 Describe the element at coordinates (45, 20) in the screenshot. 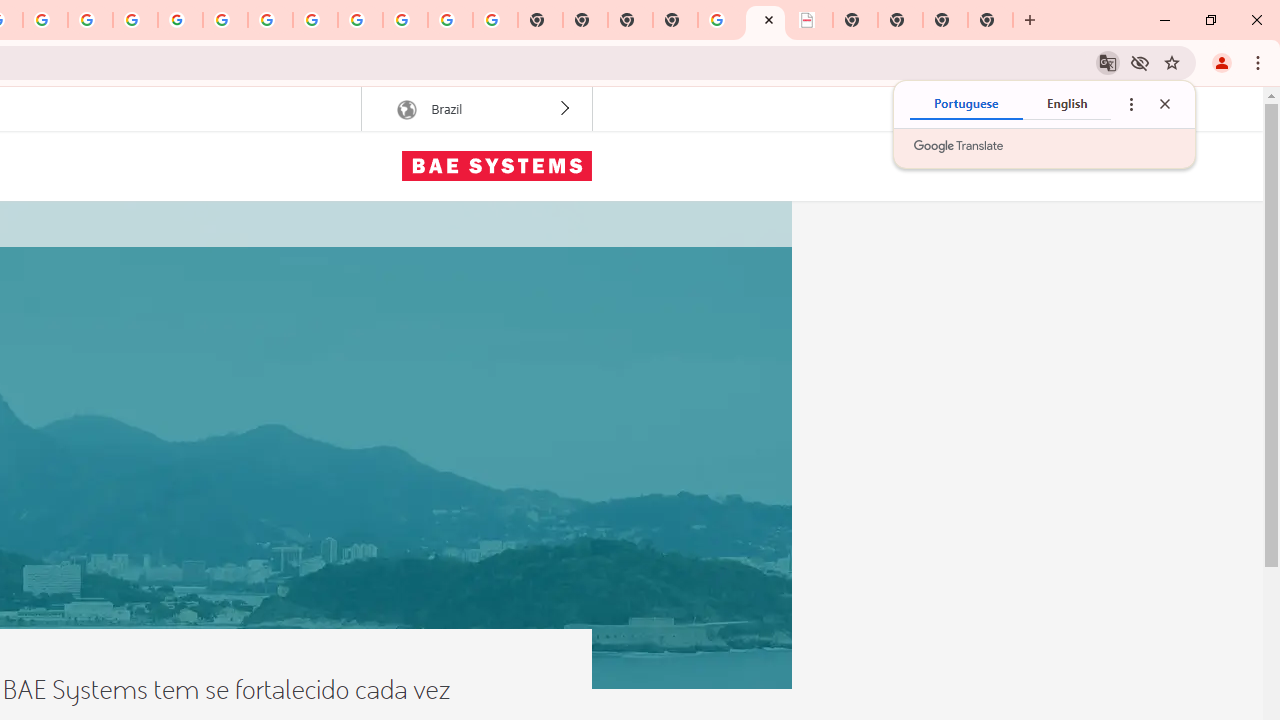

I see `Privacy Help Center - Policies Help` at that location.